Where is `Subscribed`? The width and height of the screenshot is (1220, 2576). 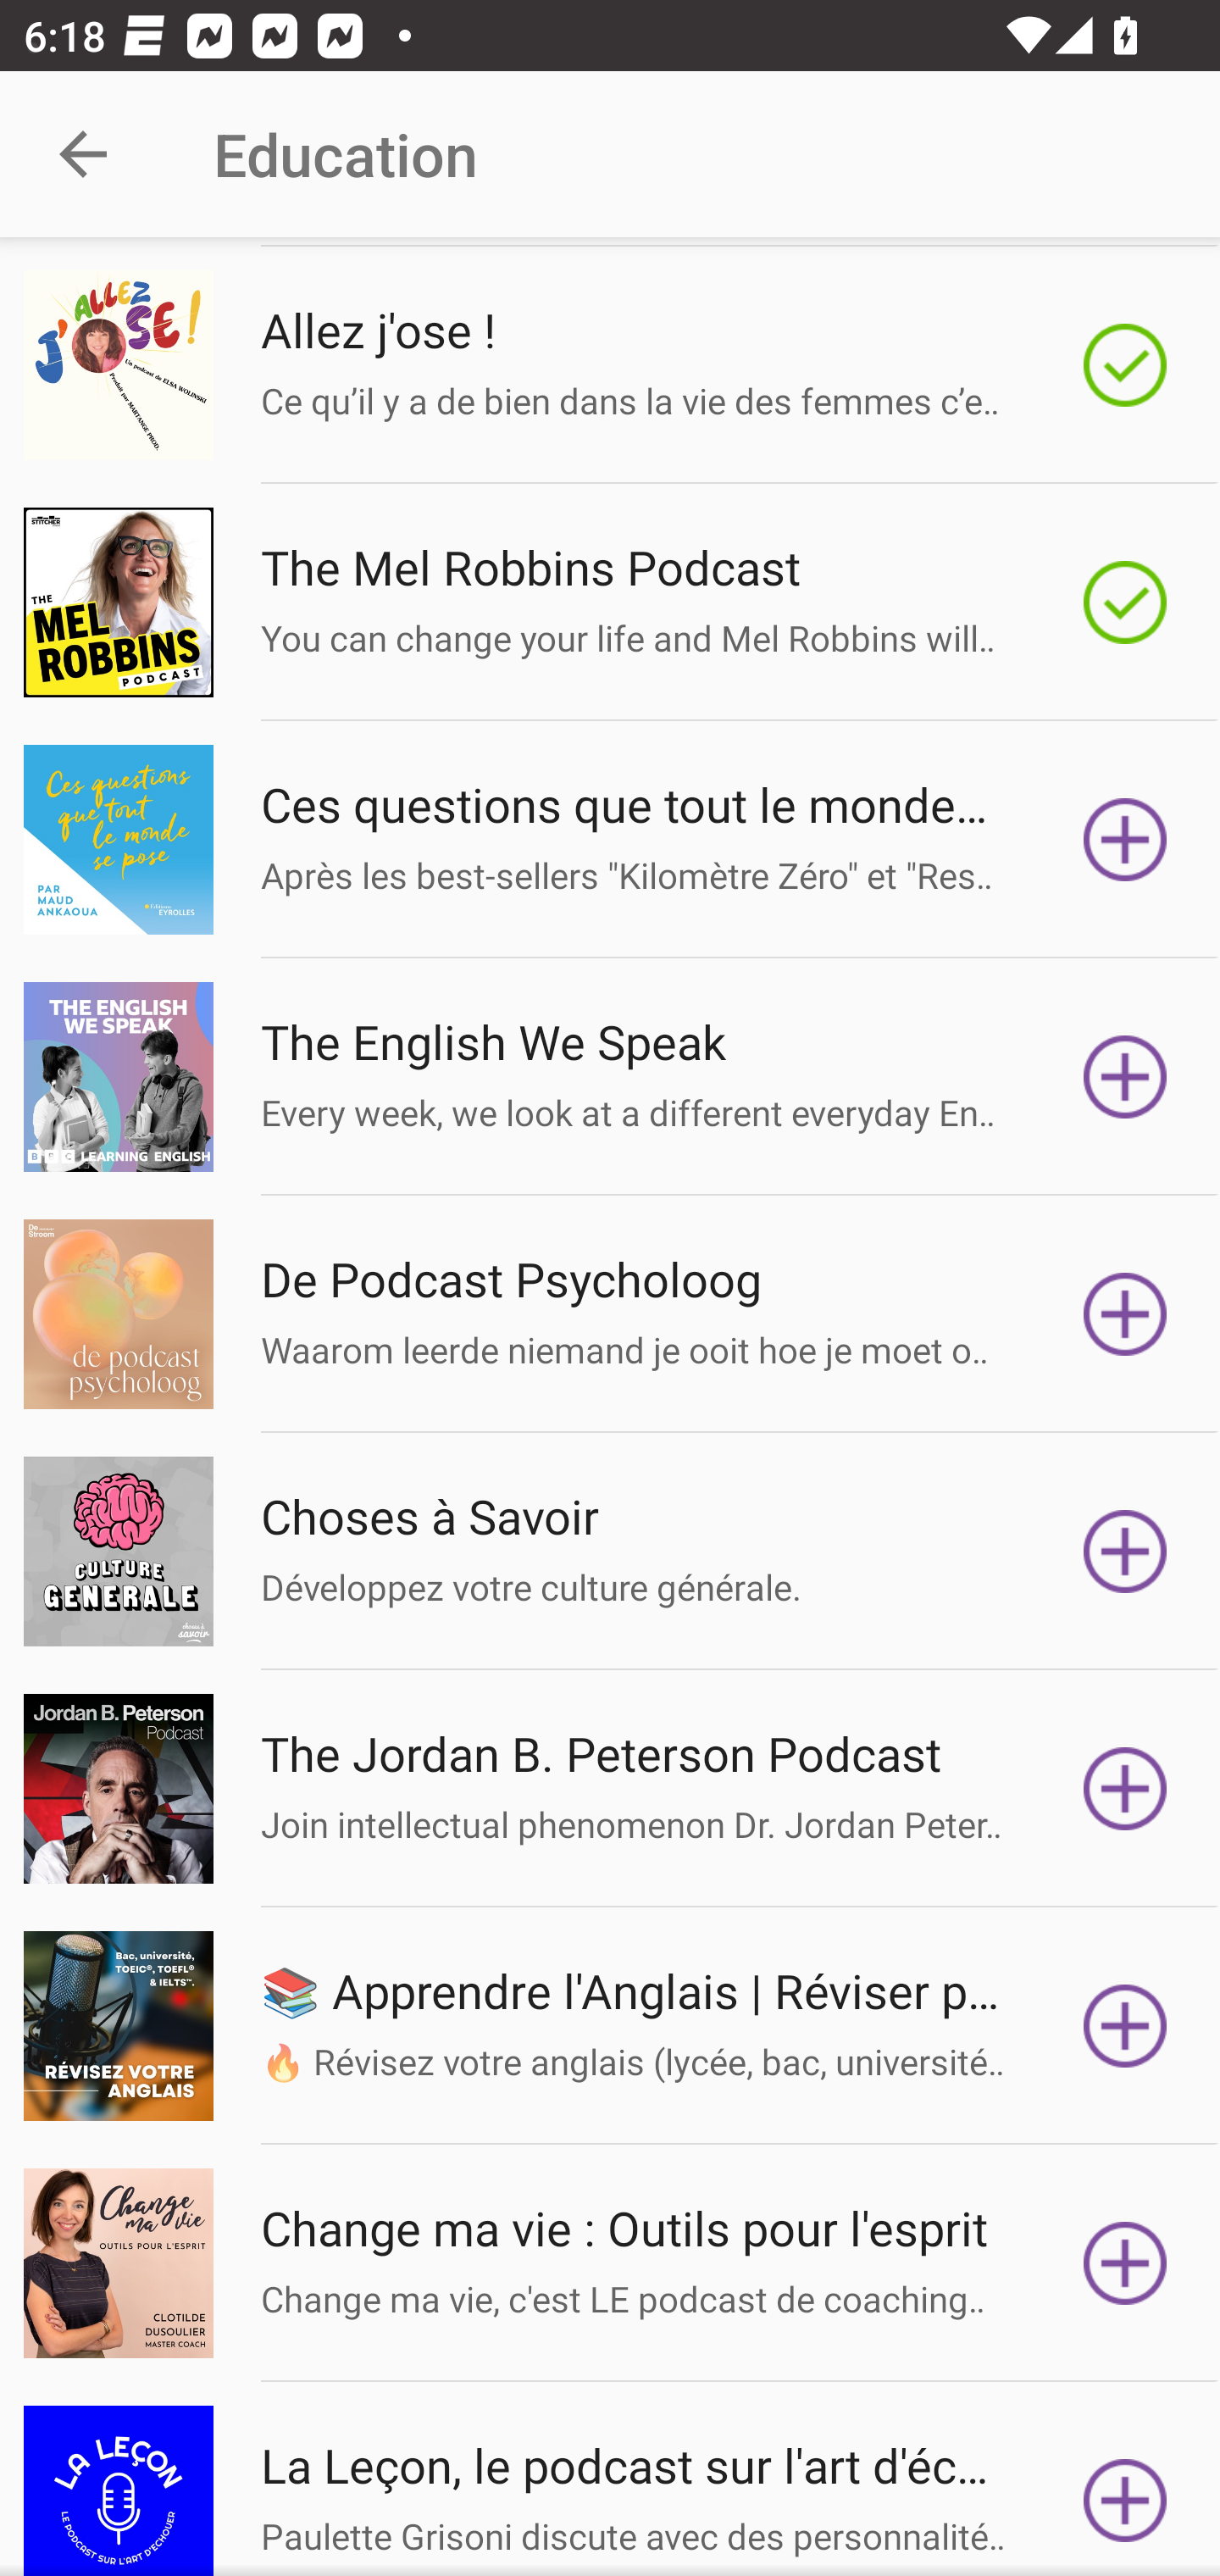
Subscribed is located at coordinates (1125, 602).